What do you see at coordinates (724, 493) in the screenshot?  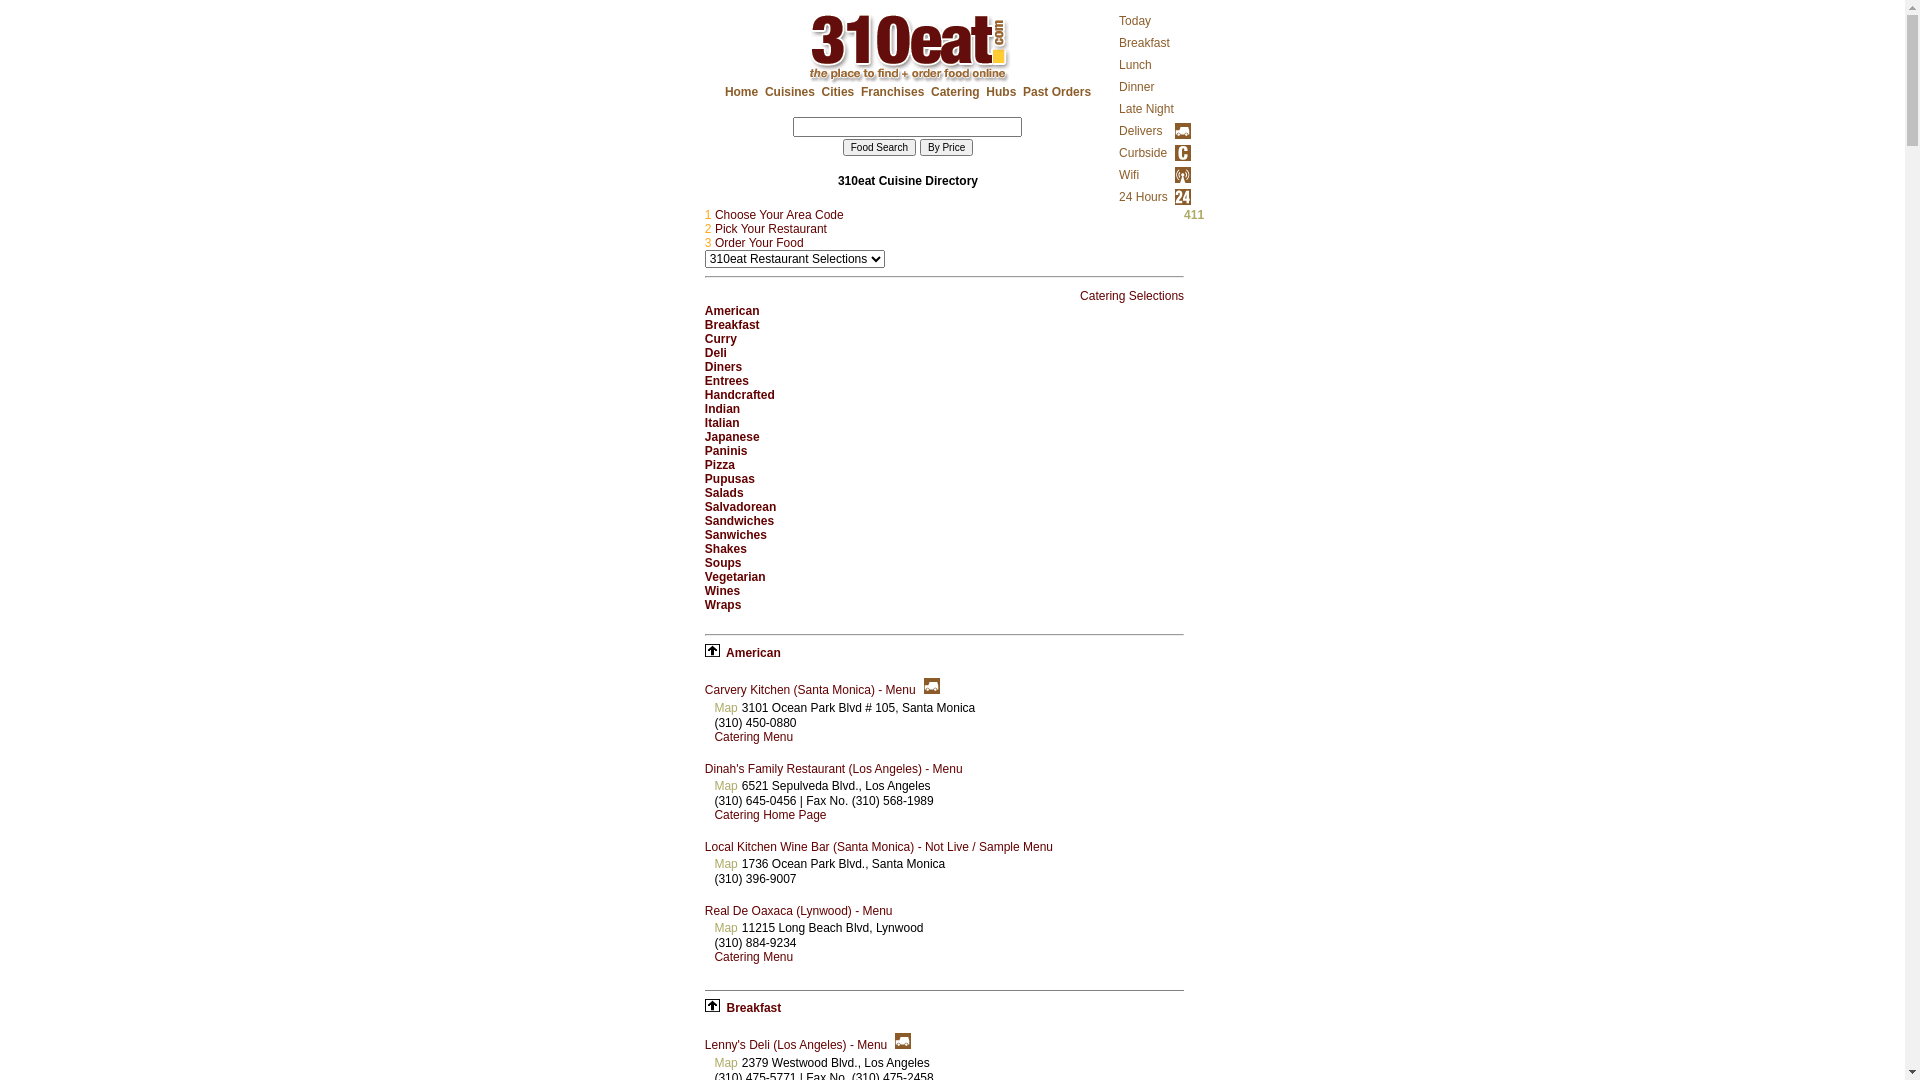 I see `Salads` at bounding box center [724, 493].